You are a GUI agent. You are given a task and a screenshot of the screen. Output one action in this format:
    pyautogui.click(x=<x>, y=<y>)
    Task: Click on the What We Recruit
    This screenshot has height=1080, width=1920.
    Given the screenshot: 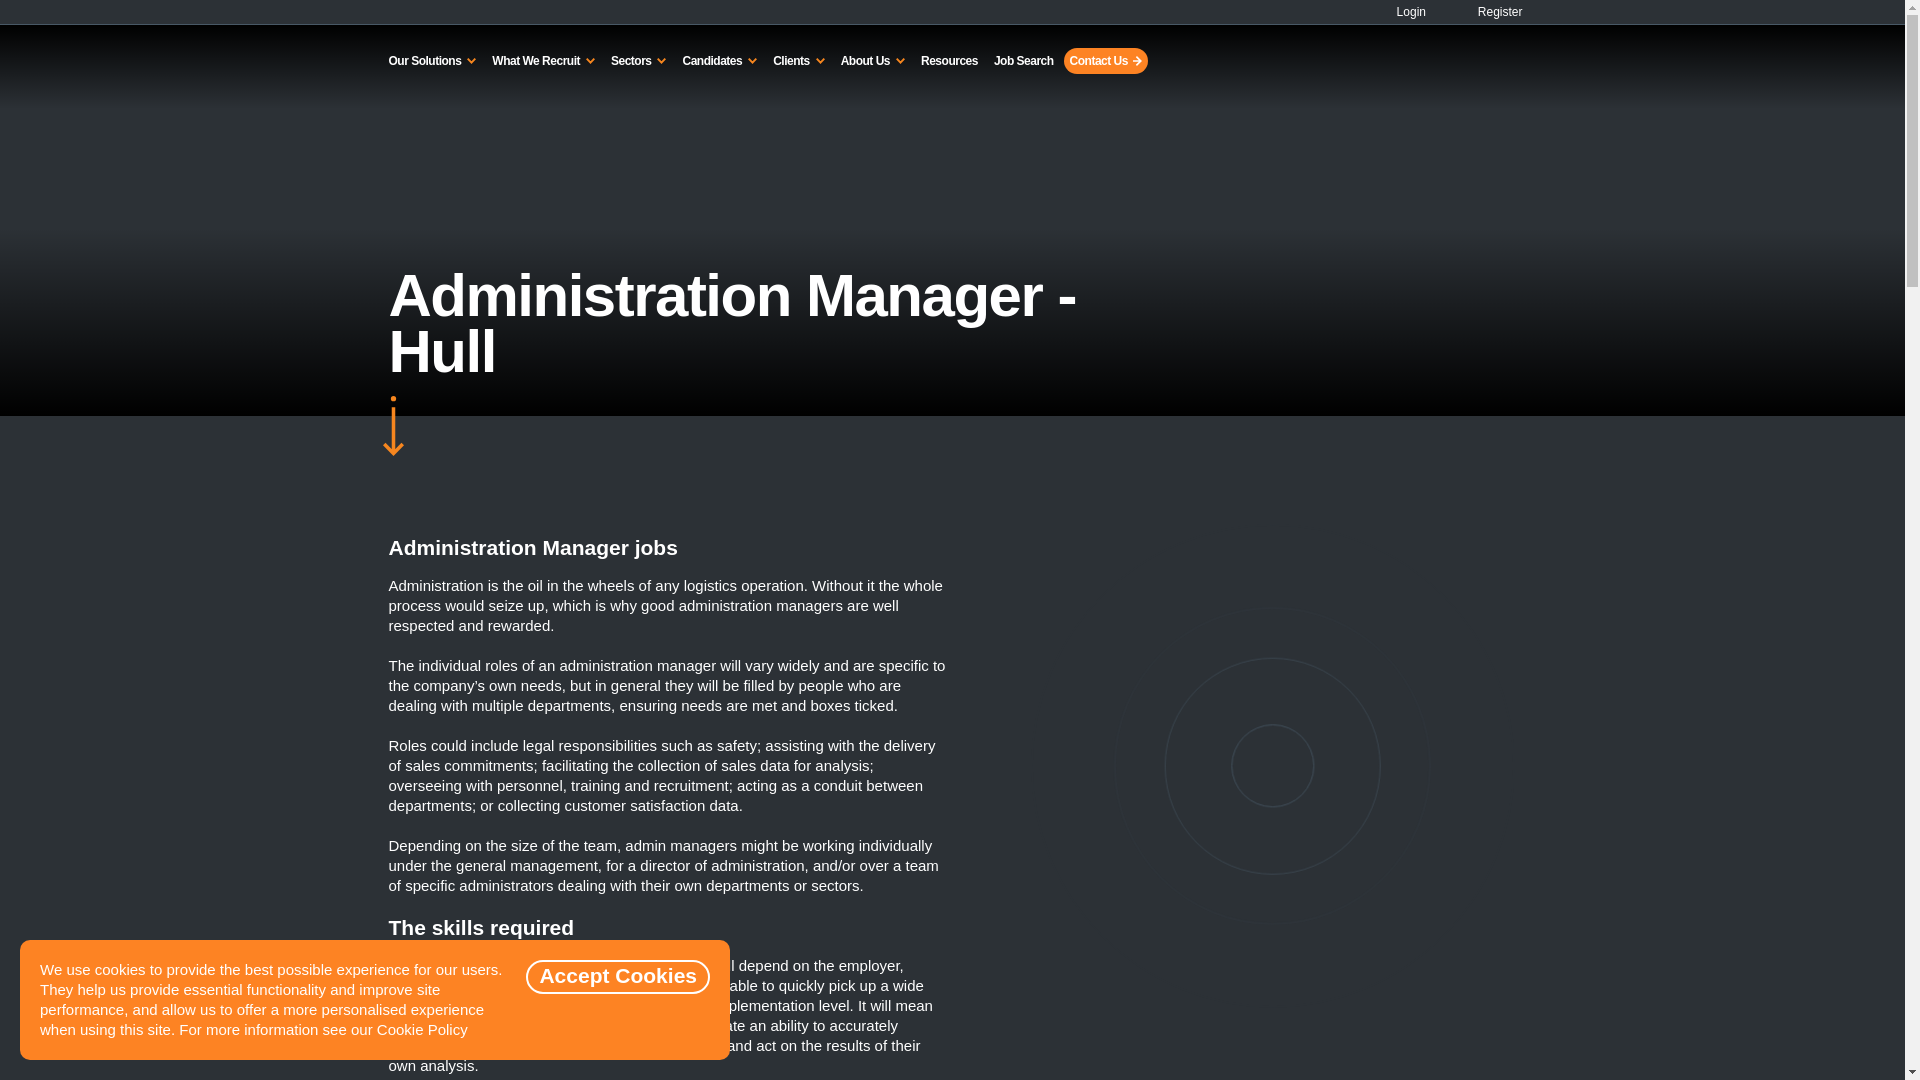 What is the action you would take?
    pyautogui.click(x=542, y=60)
    